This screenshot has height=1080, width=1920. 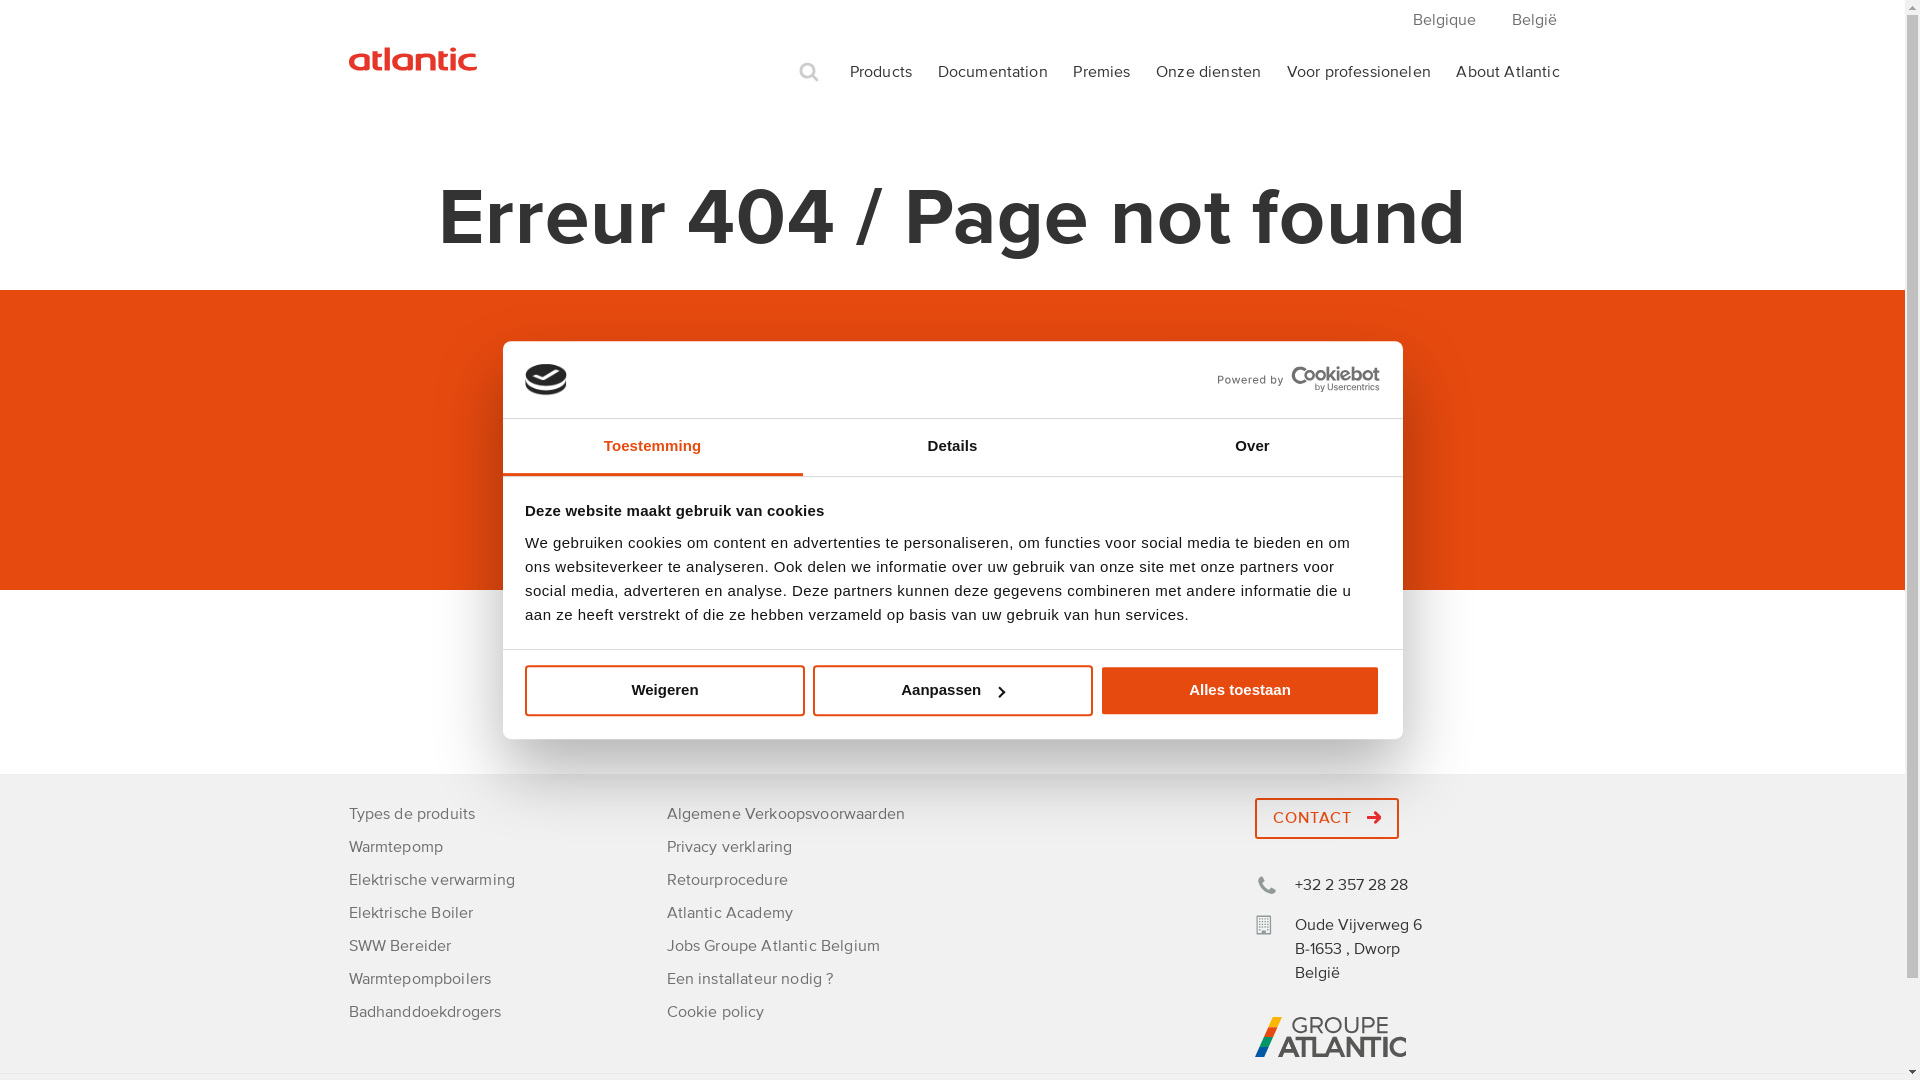 What do you see at coordinates (726, 880) in the screenshot?
I see `Retourprocedure` at bounding box center [726, 880].